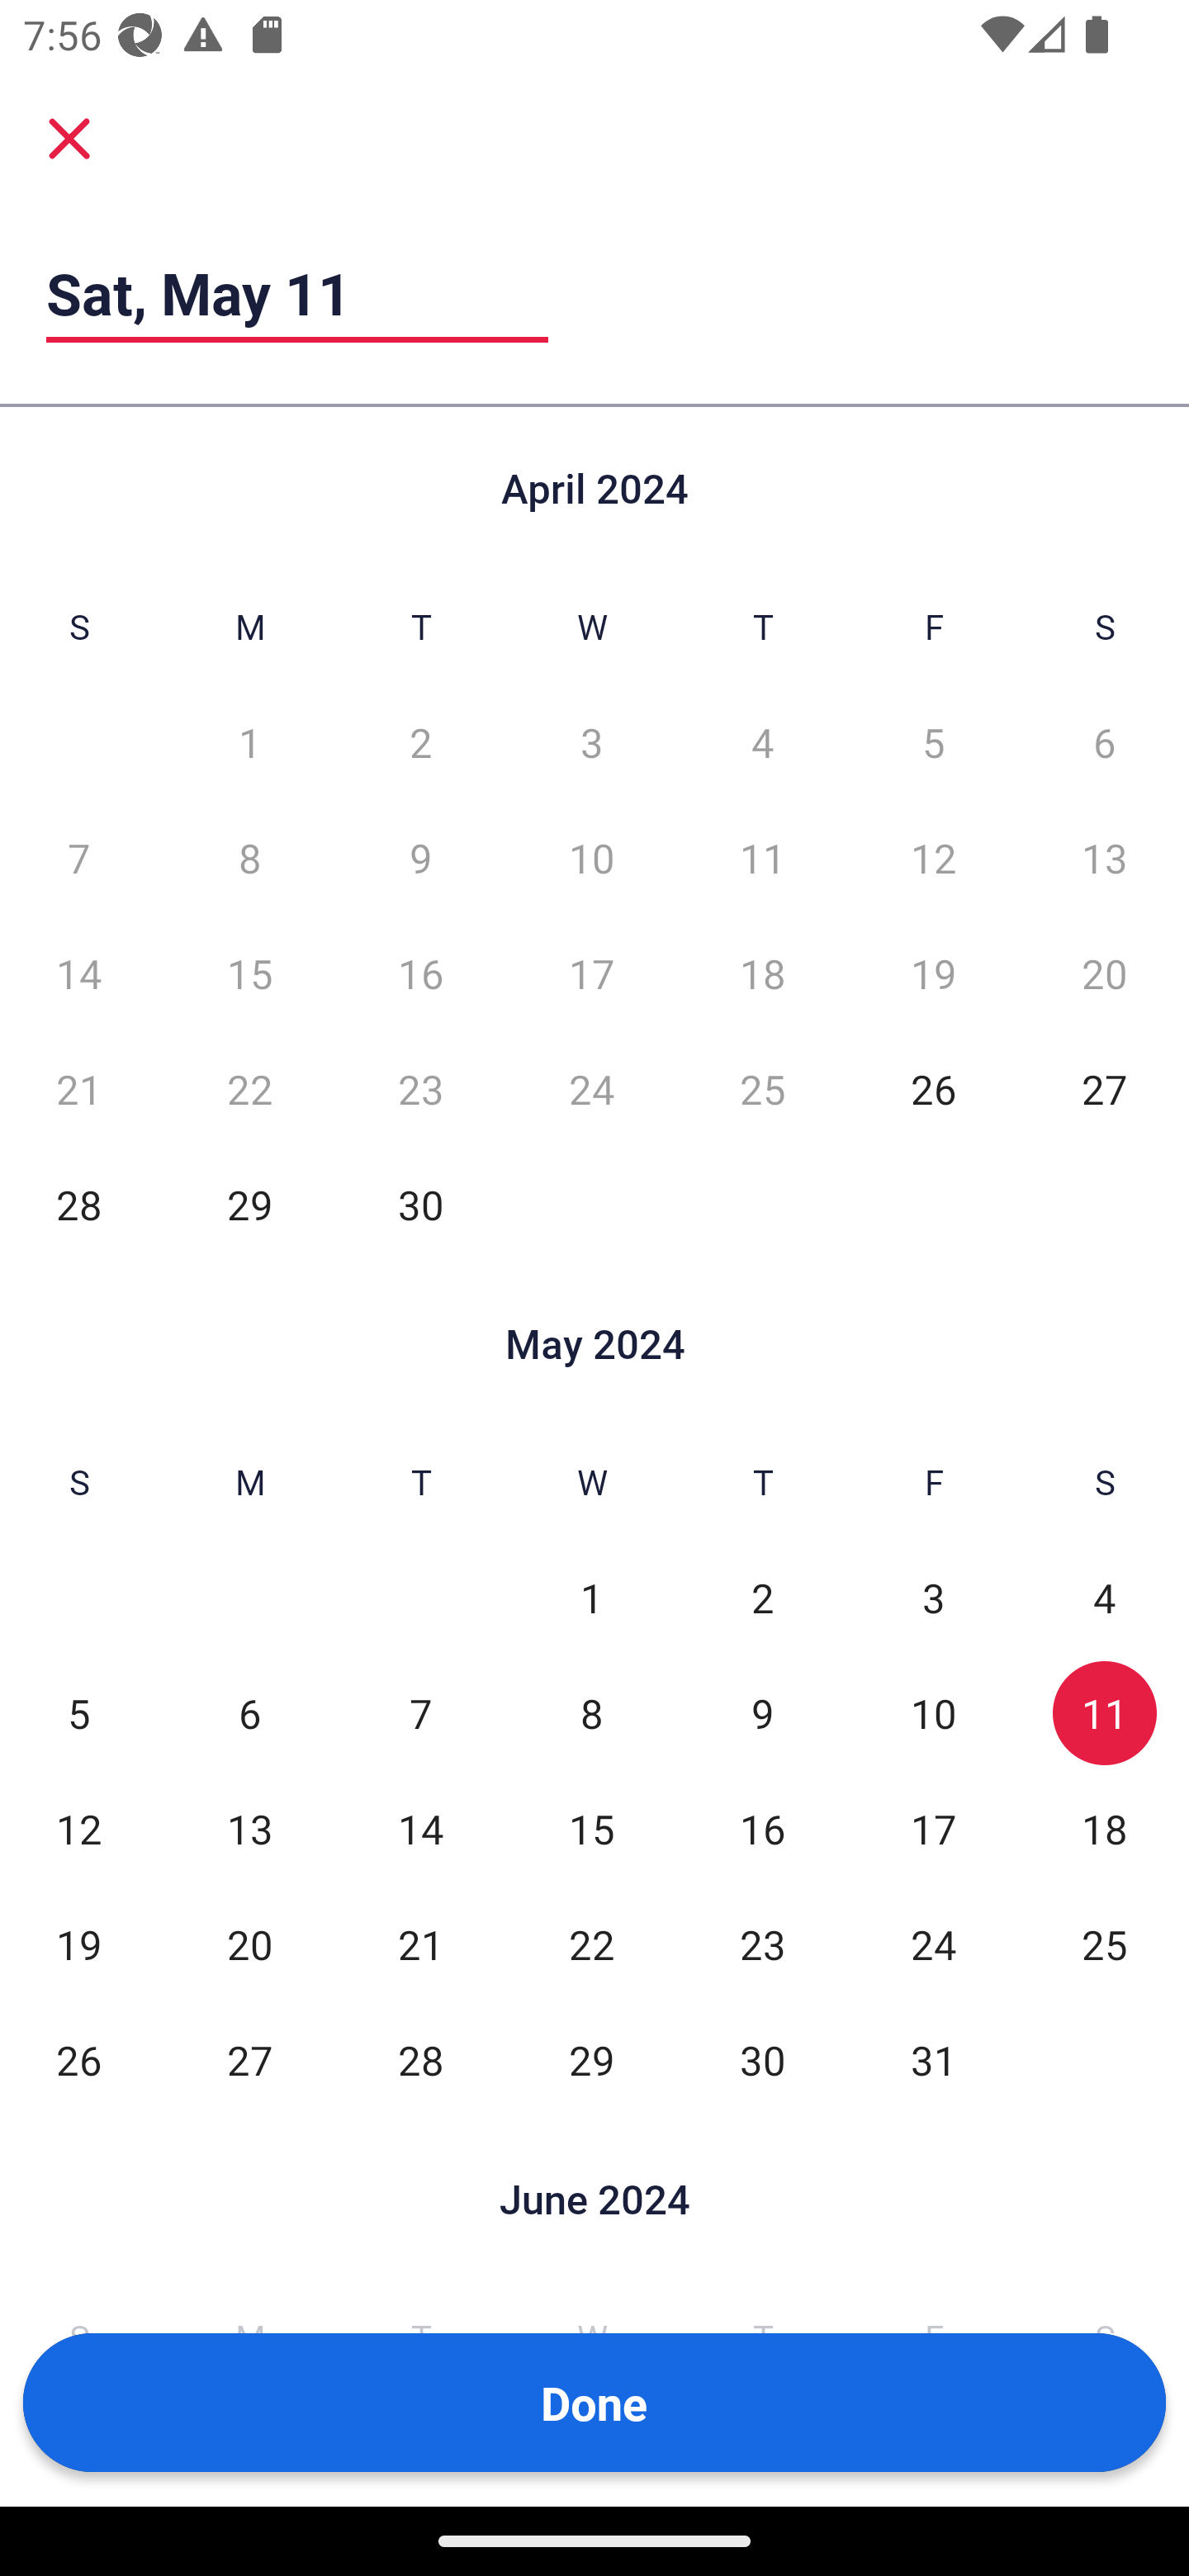 Image resolution: width=1189 pixels, height=2576 pixels. What do you see at coordinates (249, 973) in the screenshot?
I see `15 Mon, Apr 15, Not Selected` at bounding box center [249, 973].